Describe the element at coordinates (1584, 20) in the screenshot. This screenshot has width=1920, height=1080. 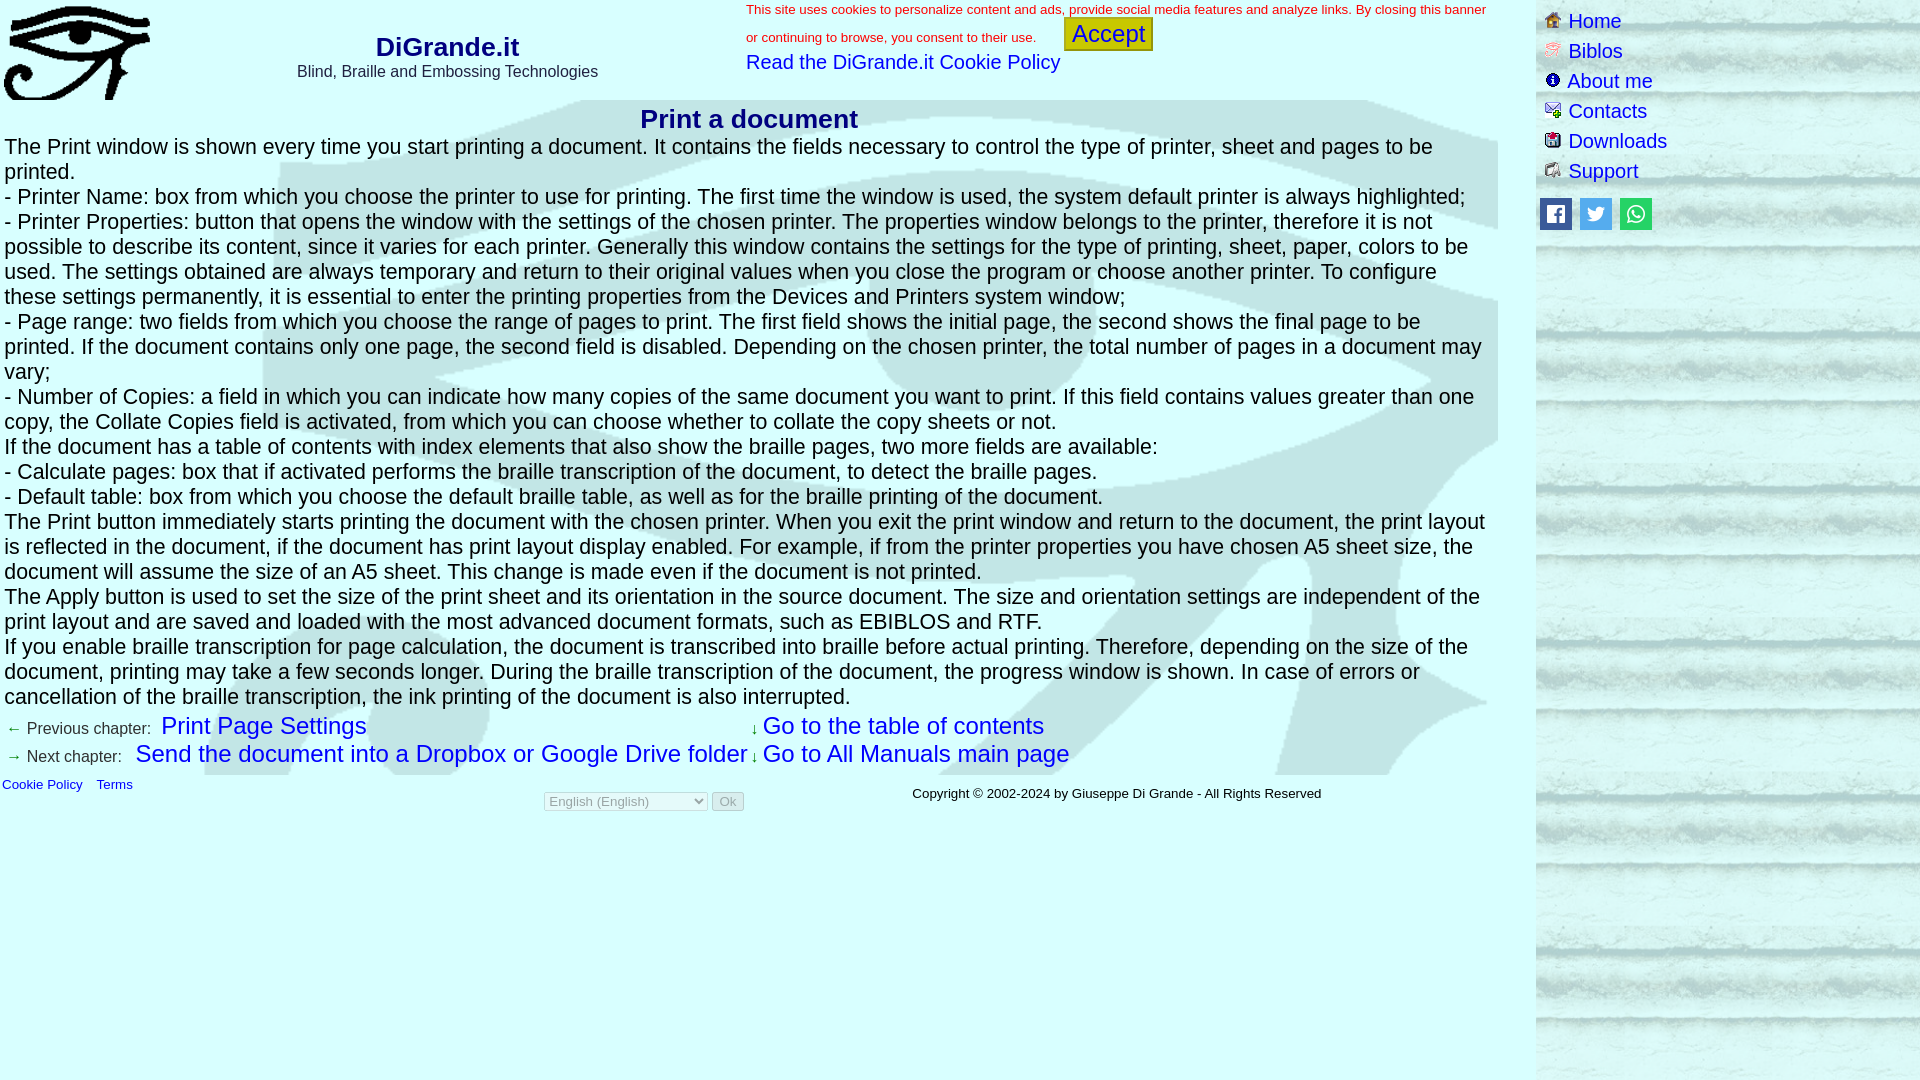
I see `DiGrande.it home page` at that location.